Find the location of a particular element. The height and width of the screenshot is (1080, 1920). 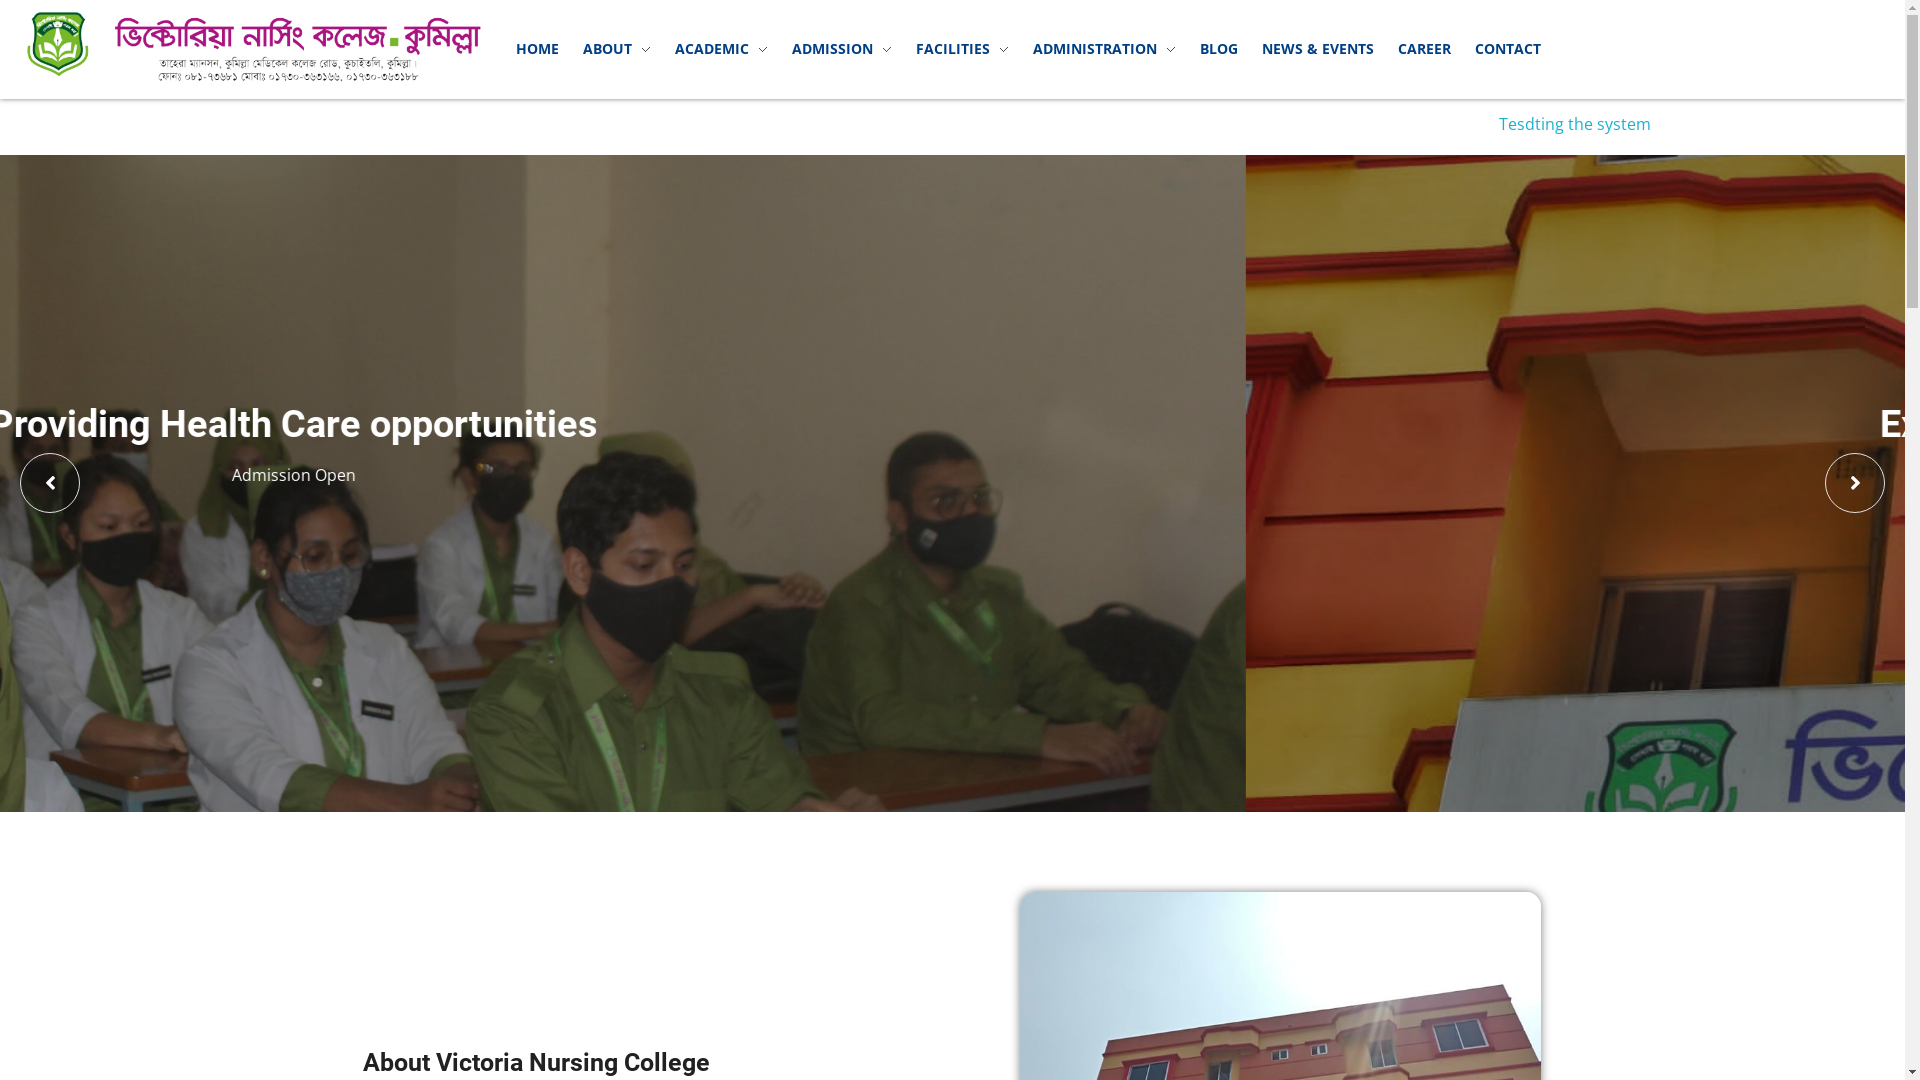

Tesdting the system is located at coordinates (1629, 124).